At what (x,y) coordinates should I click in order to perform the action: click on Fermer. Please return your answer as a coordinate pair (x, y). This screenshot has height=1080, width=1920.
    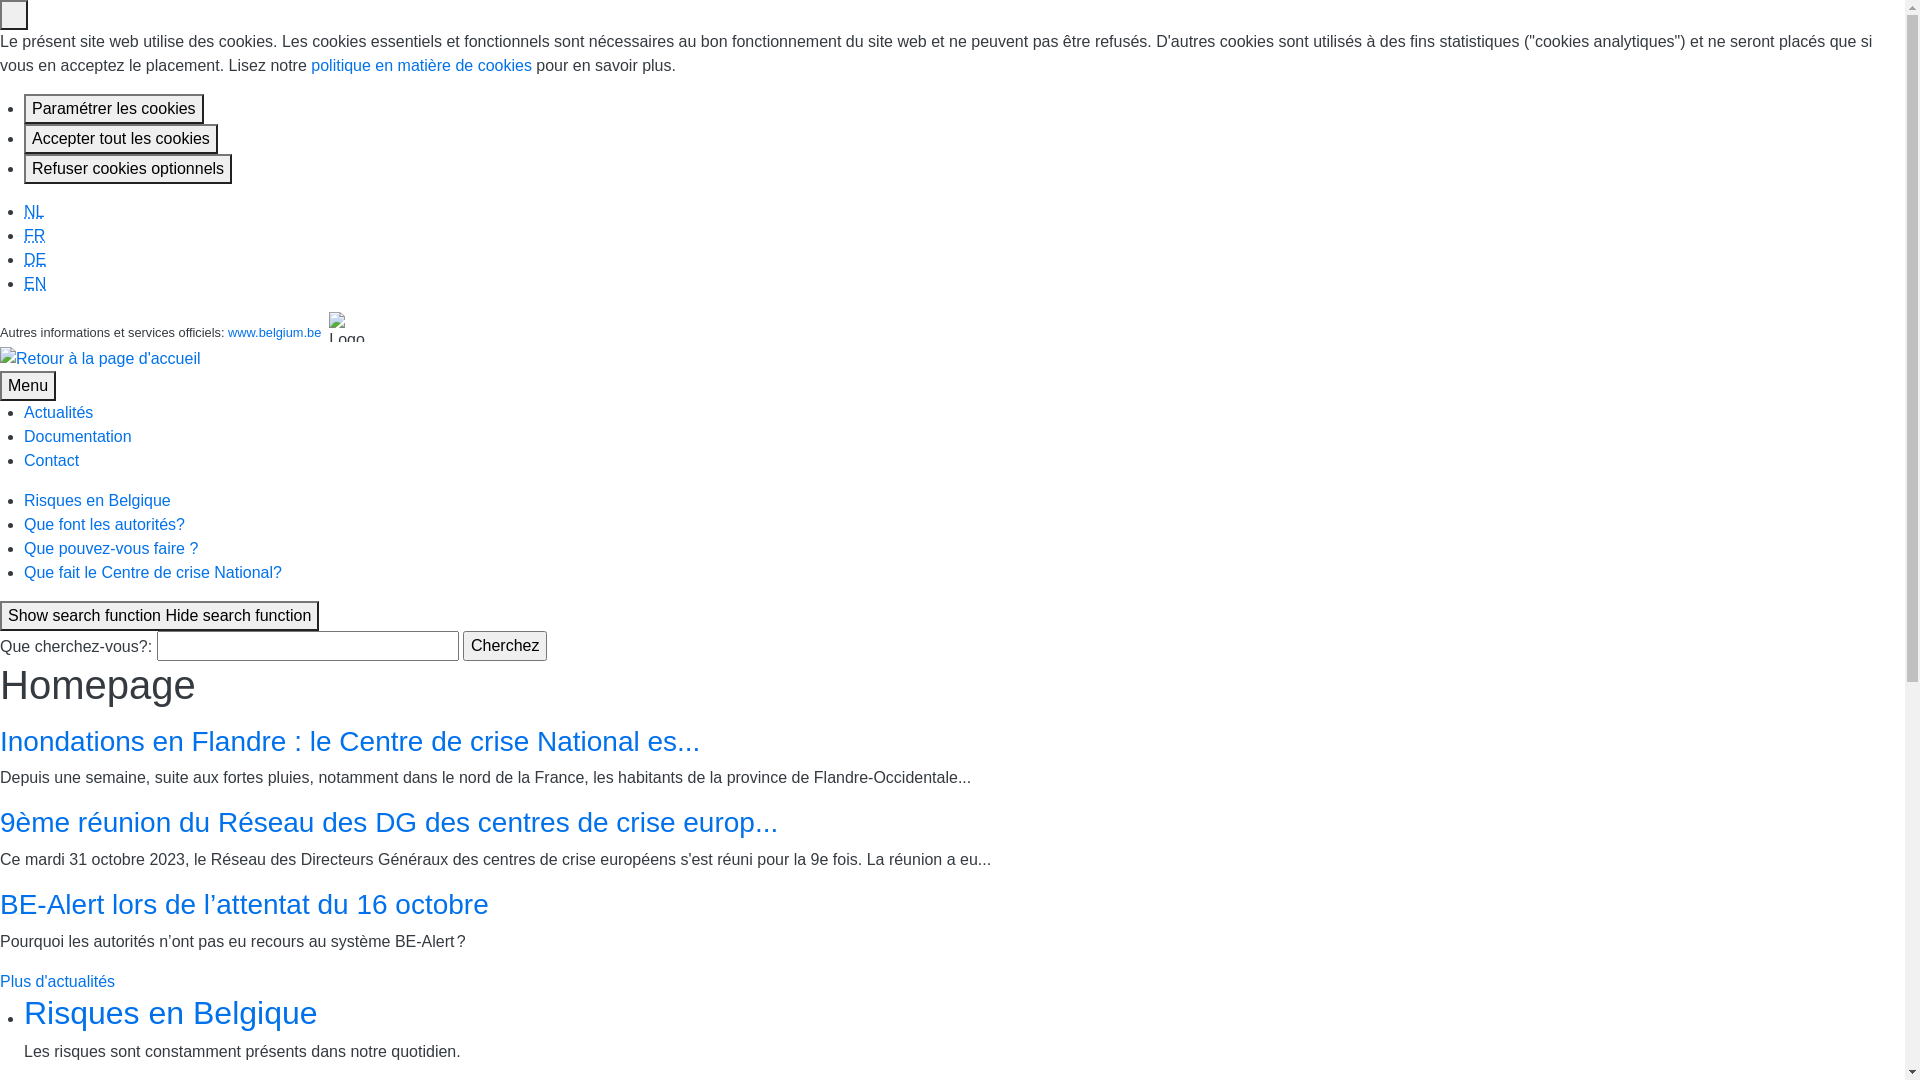
    Looking at the image, I should click on (14, 15).